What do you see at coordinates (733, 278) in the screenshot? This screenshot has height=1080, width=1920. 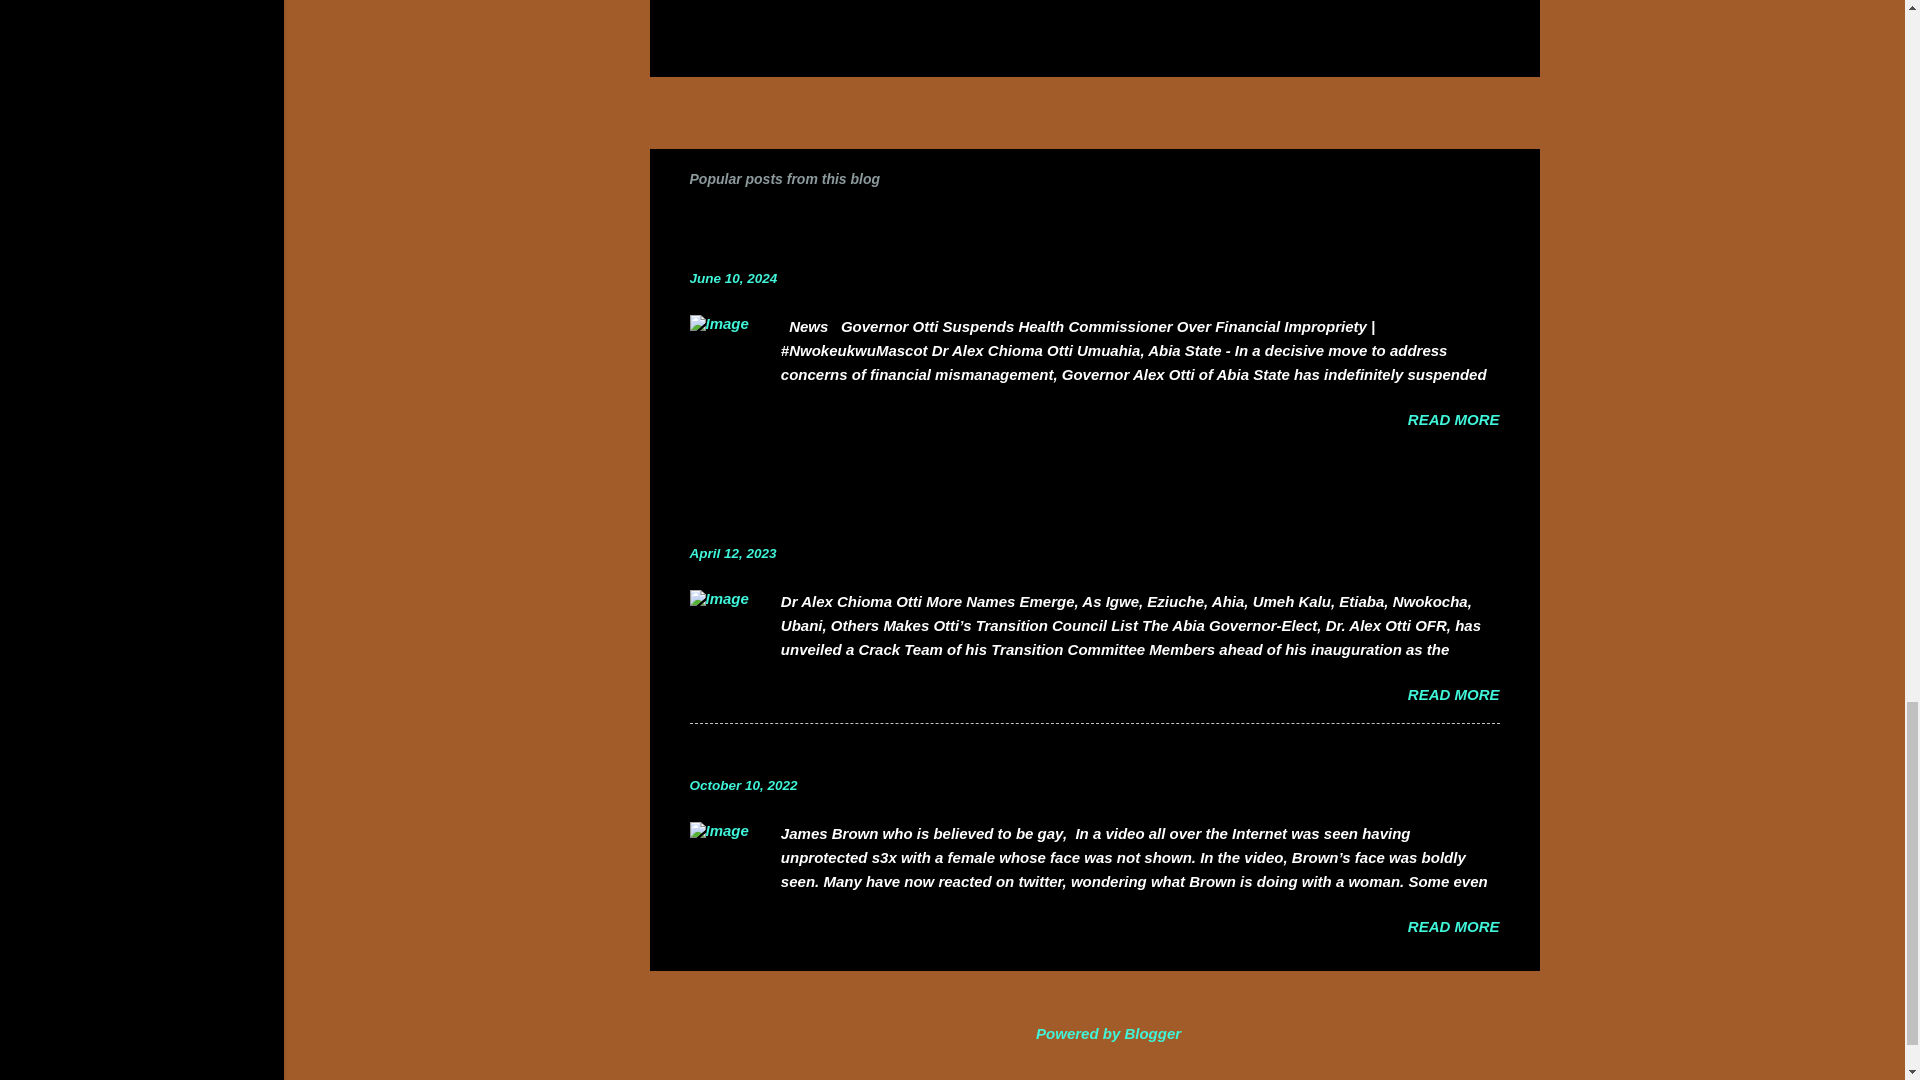 I see `June 10, 2024` at bounding box center [733, 278].